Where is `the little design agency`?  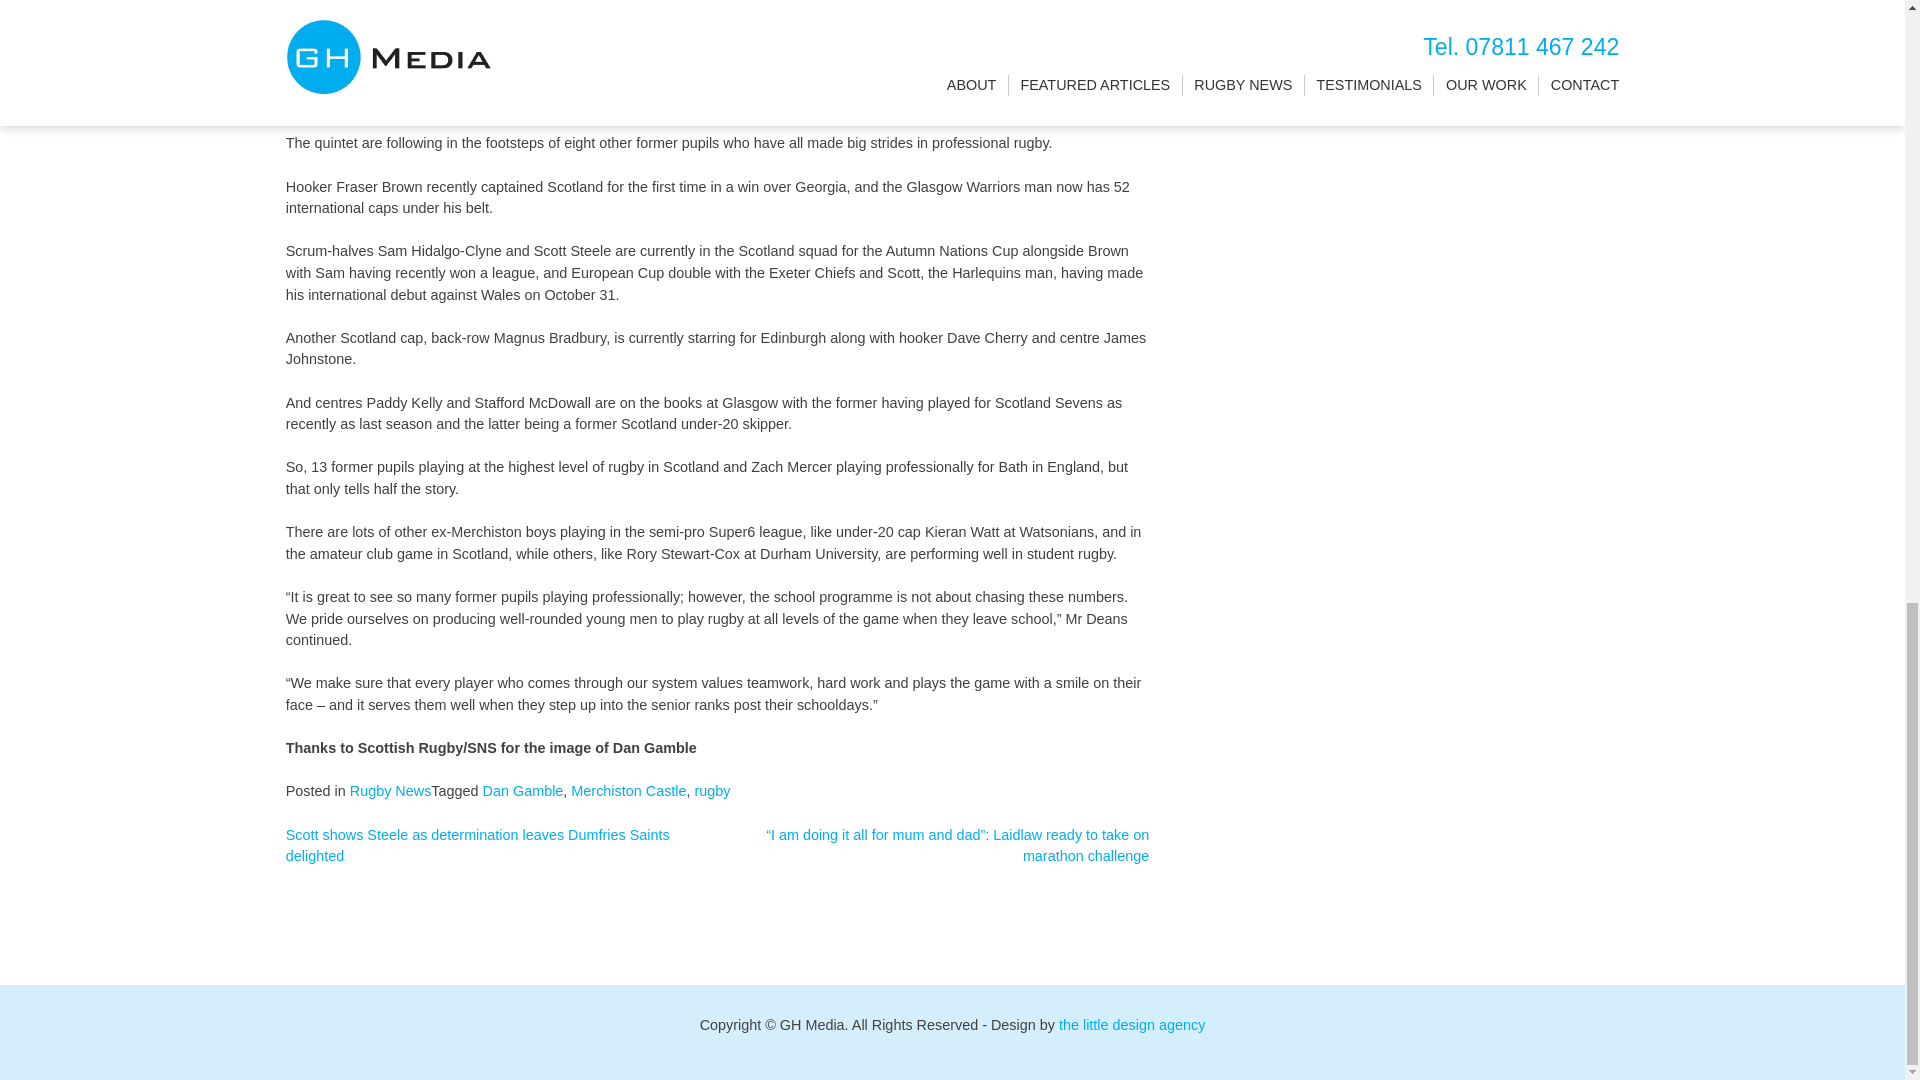 the little design agency is located at coordinates (1132, 1024).